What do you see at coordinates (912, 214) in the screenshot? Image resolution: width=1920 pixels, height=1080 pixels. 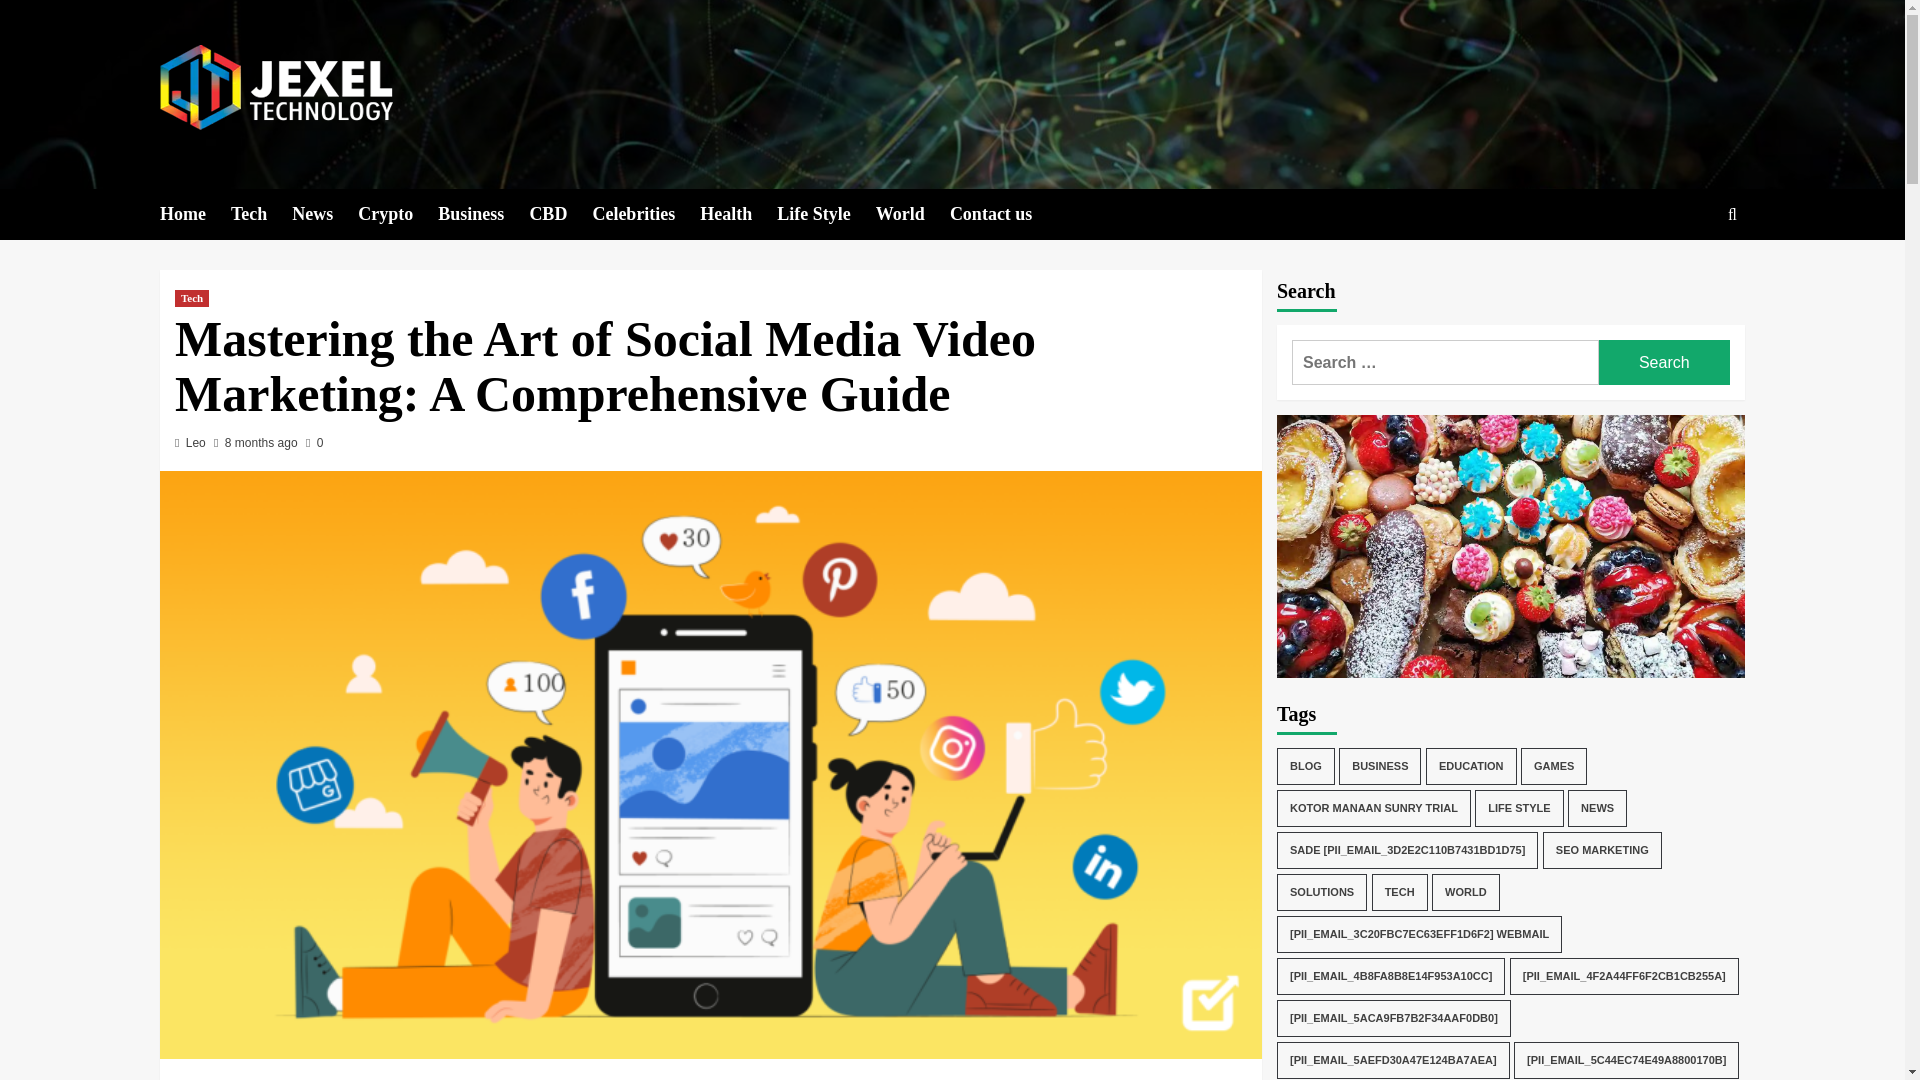 I see `World` at bounding box center [912, 214].